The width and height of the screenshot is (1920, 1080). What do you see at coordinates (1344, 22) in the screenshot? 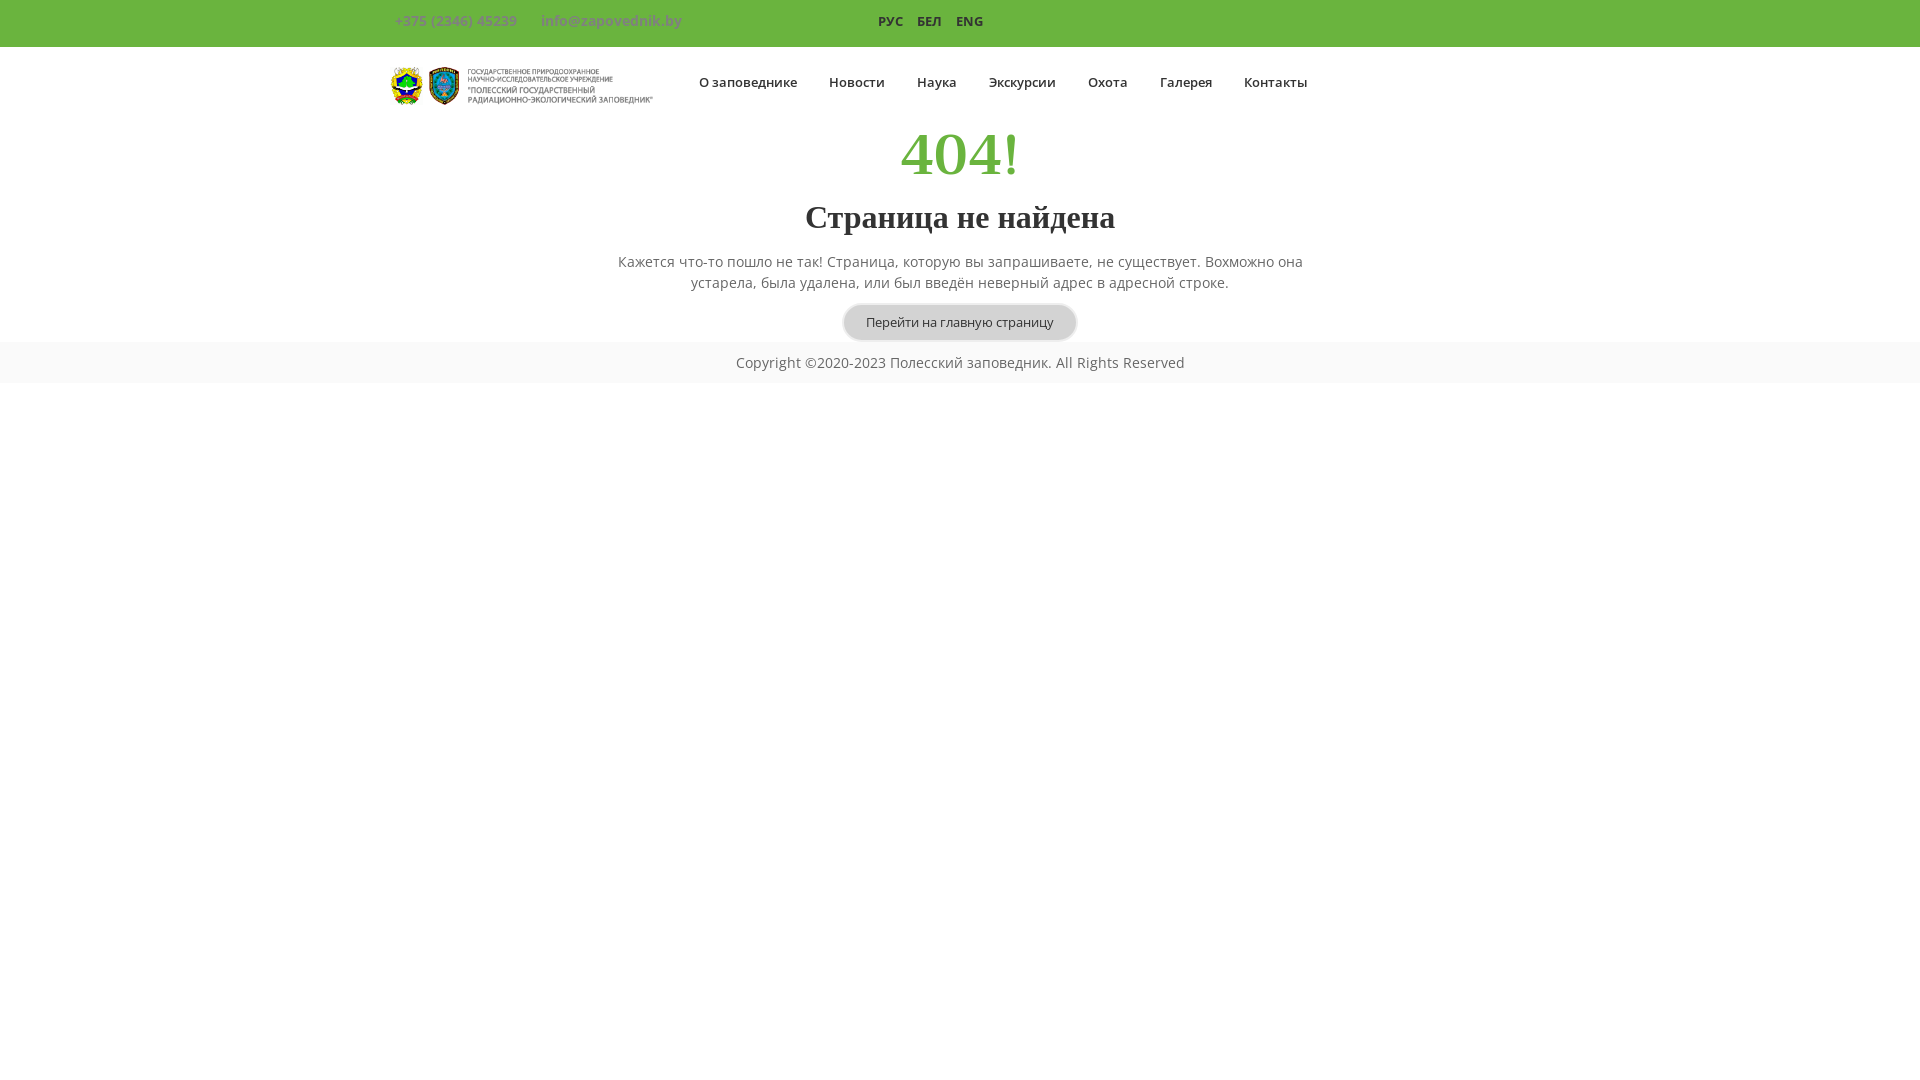
I see `RSS` at bounding box center [1344, 22].